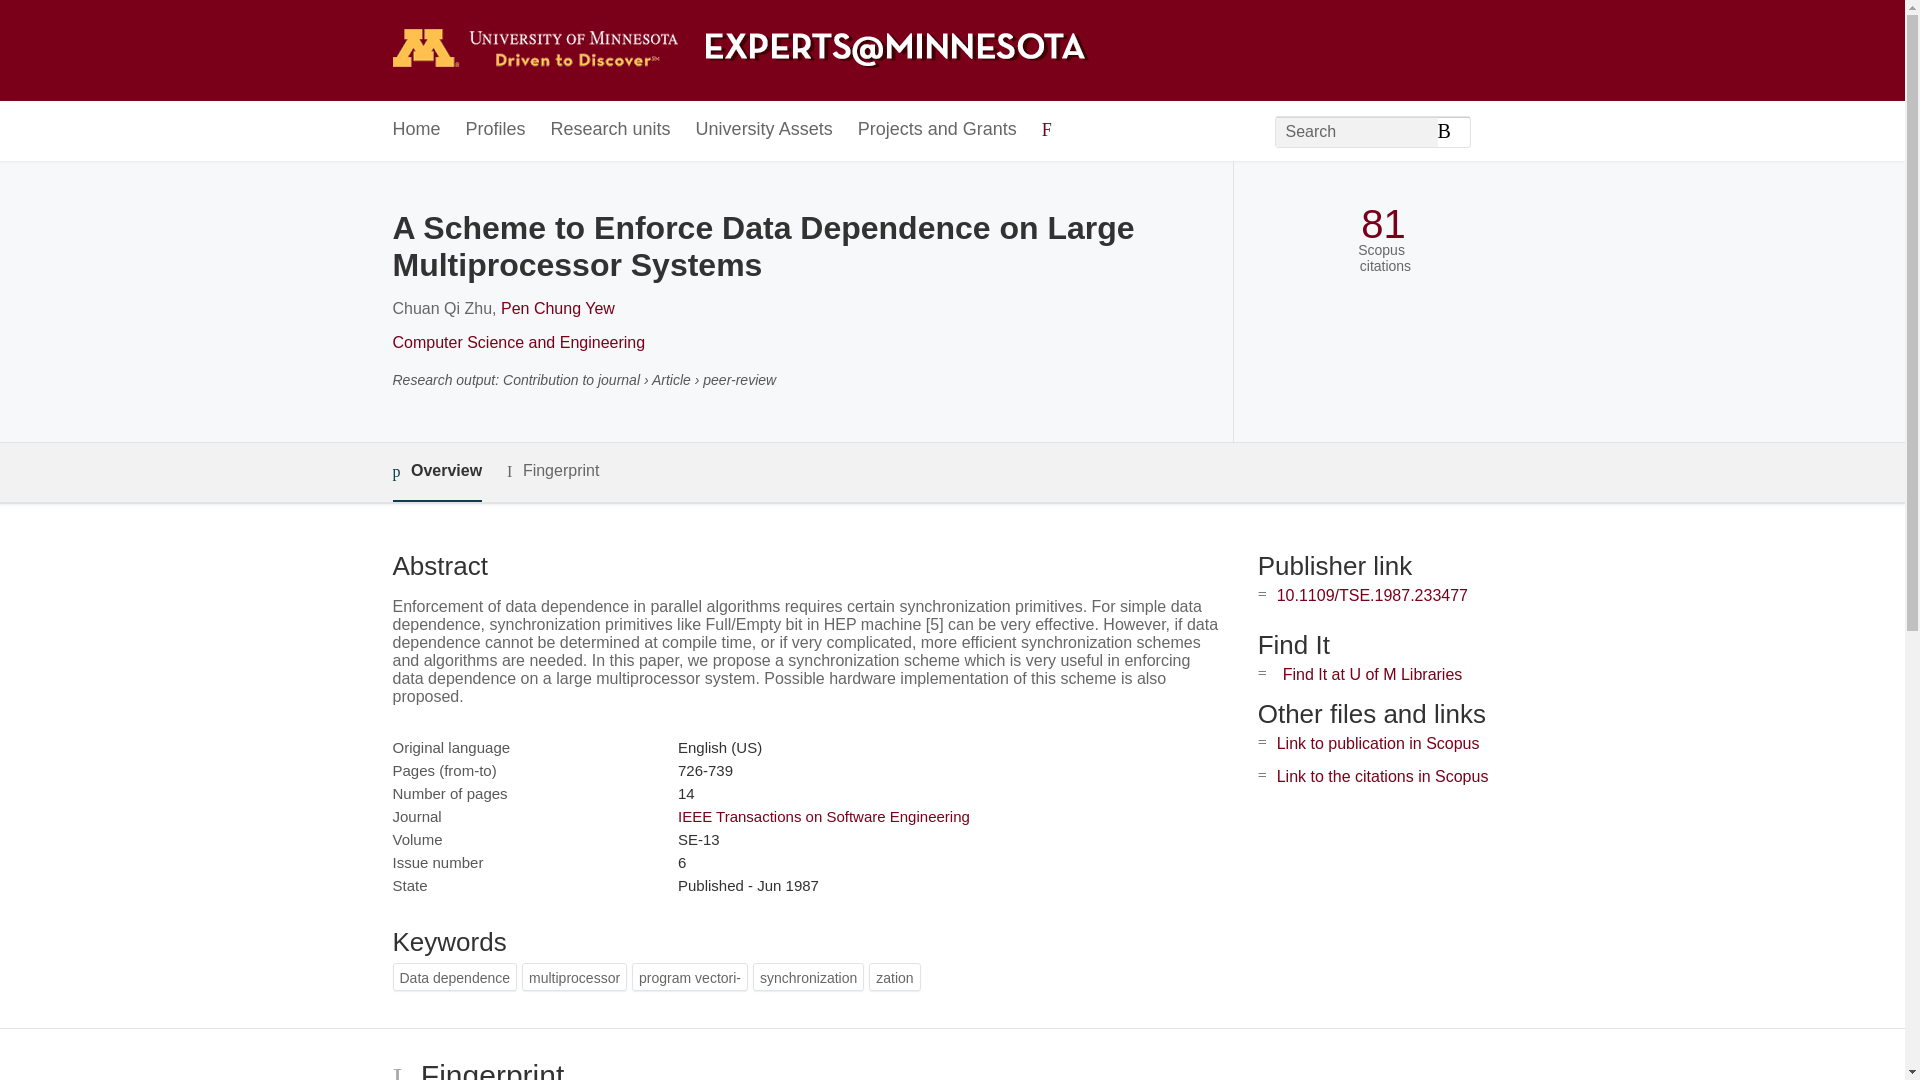 The height and width of the screenshot is (1080, 1920). Describe the element at coordinates (764, 130) in the screenshot. I see `University Assets` at that location.